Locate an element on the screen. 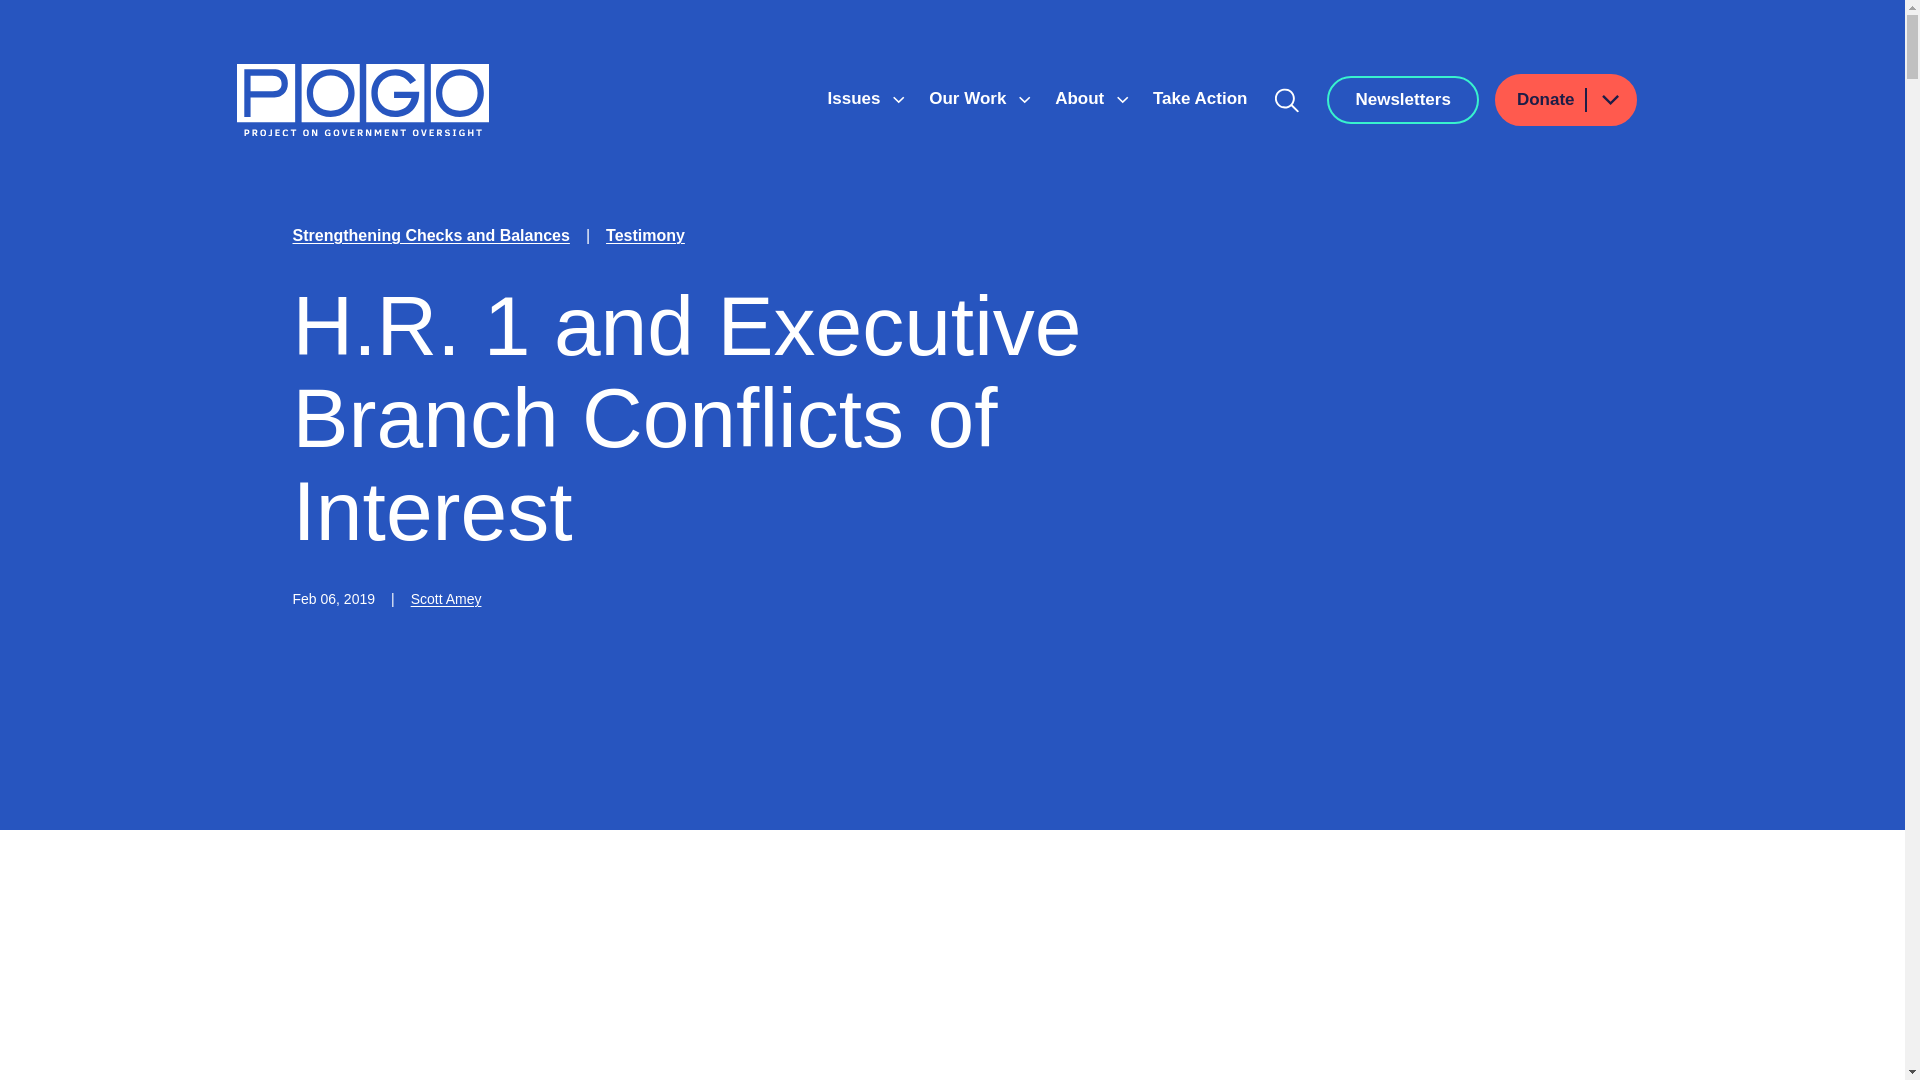 The image size is (1920, 1080). Take Action is located at coordinates (1200, 98).